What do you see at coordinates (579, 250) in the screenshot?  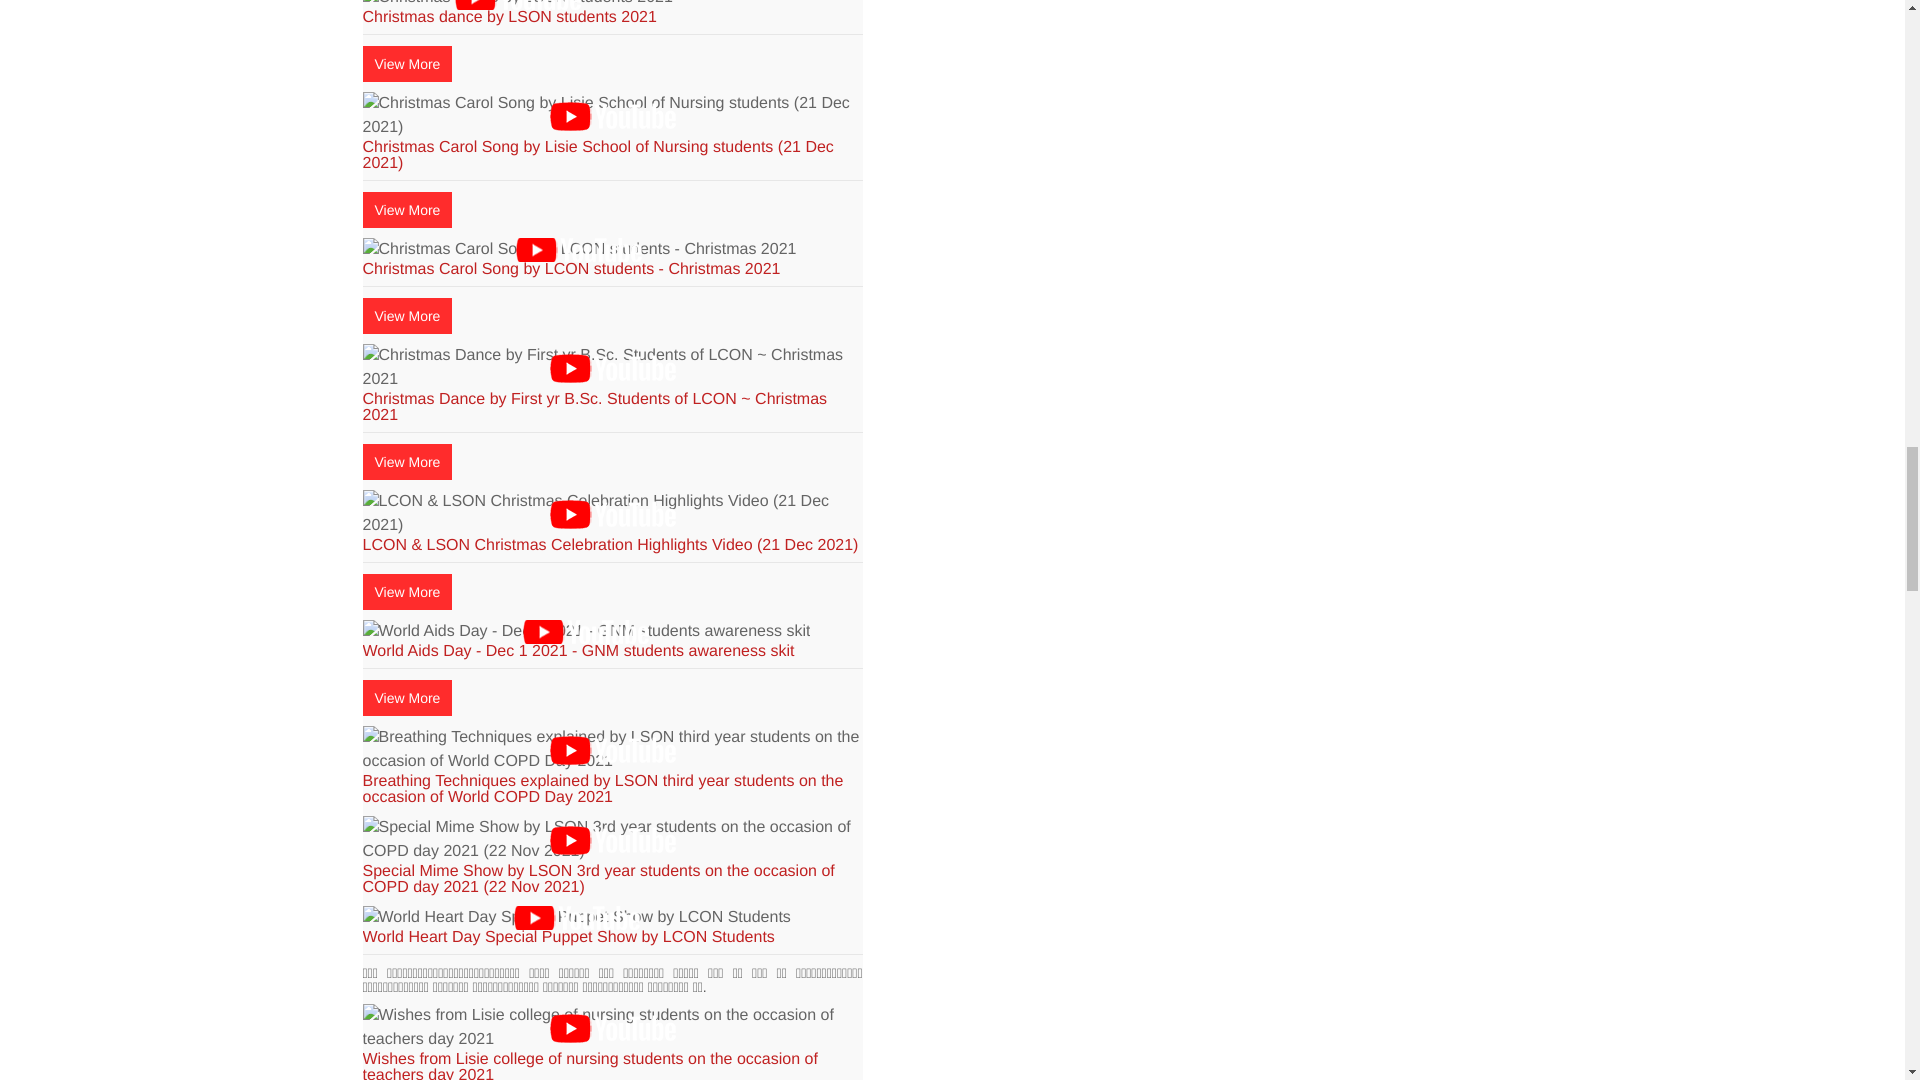 I see `Christmas Carol Song by LCON students - Christmas 2021` at bounding box center [579, 250].